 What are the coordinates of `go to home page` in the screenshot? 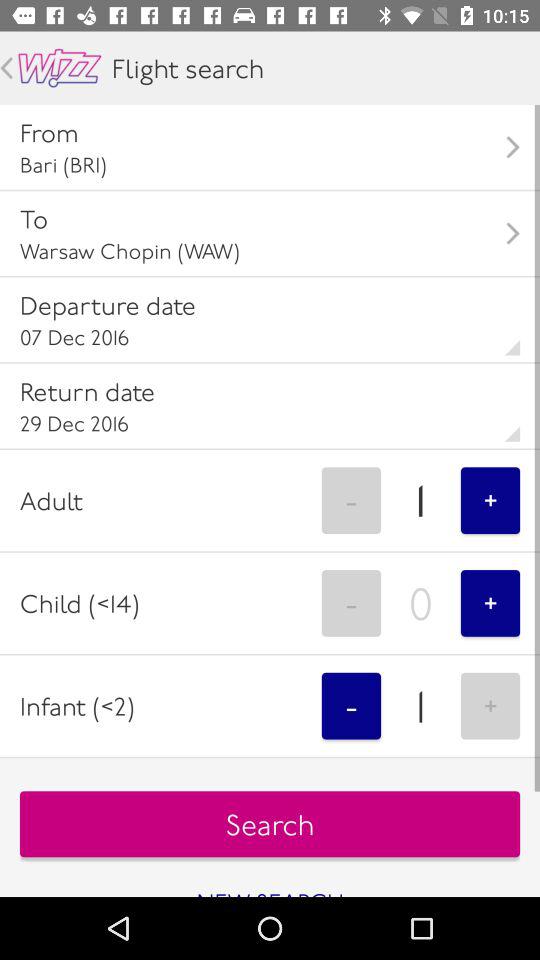 It's located at (60, 68).